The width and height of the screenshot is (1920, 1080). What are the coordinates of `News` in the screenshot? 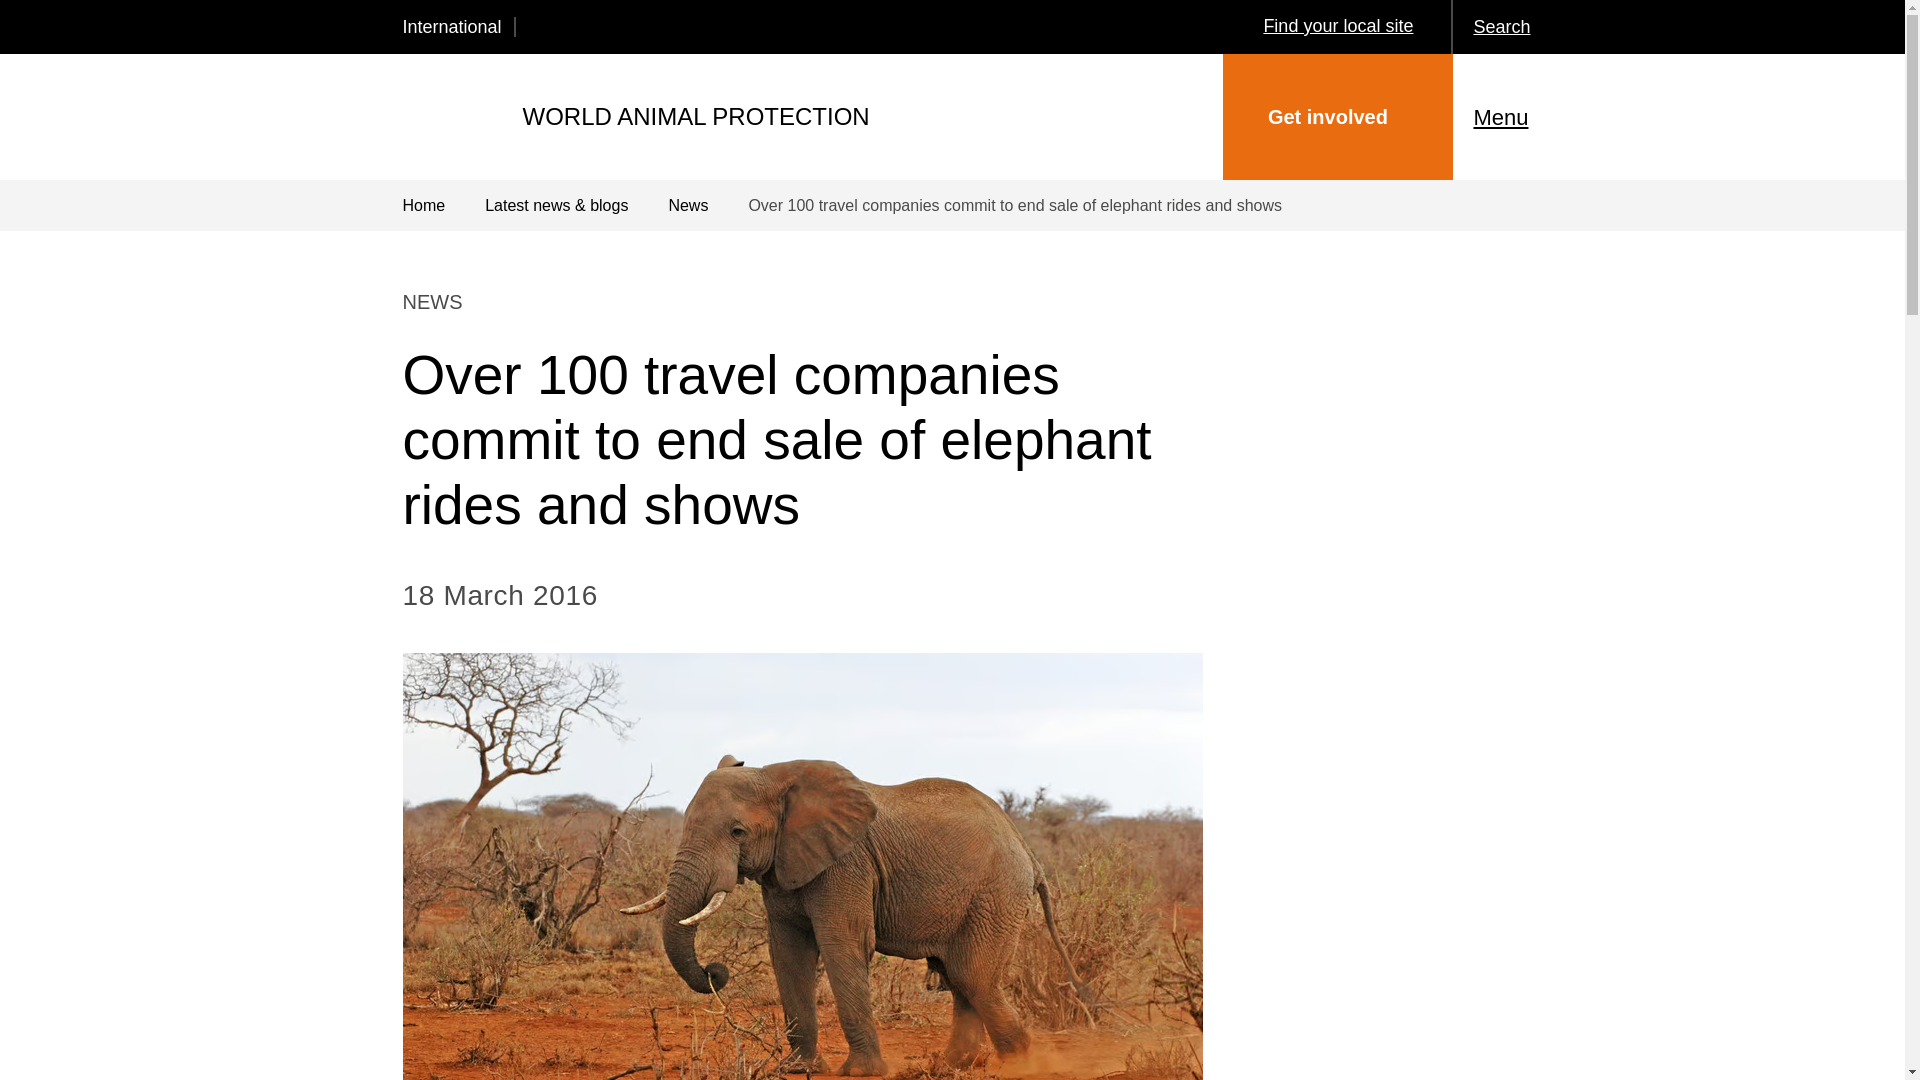 It's located at (708, 206).